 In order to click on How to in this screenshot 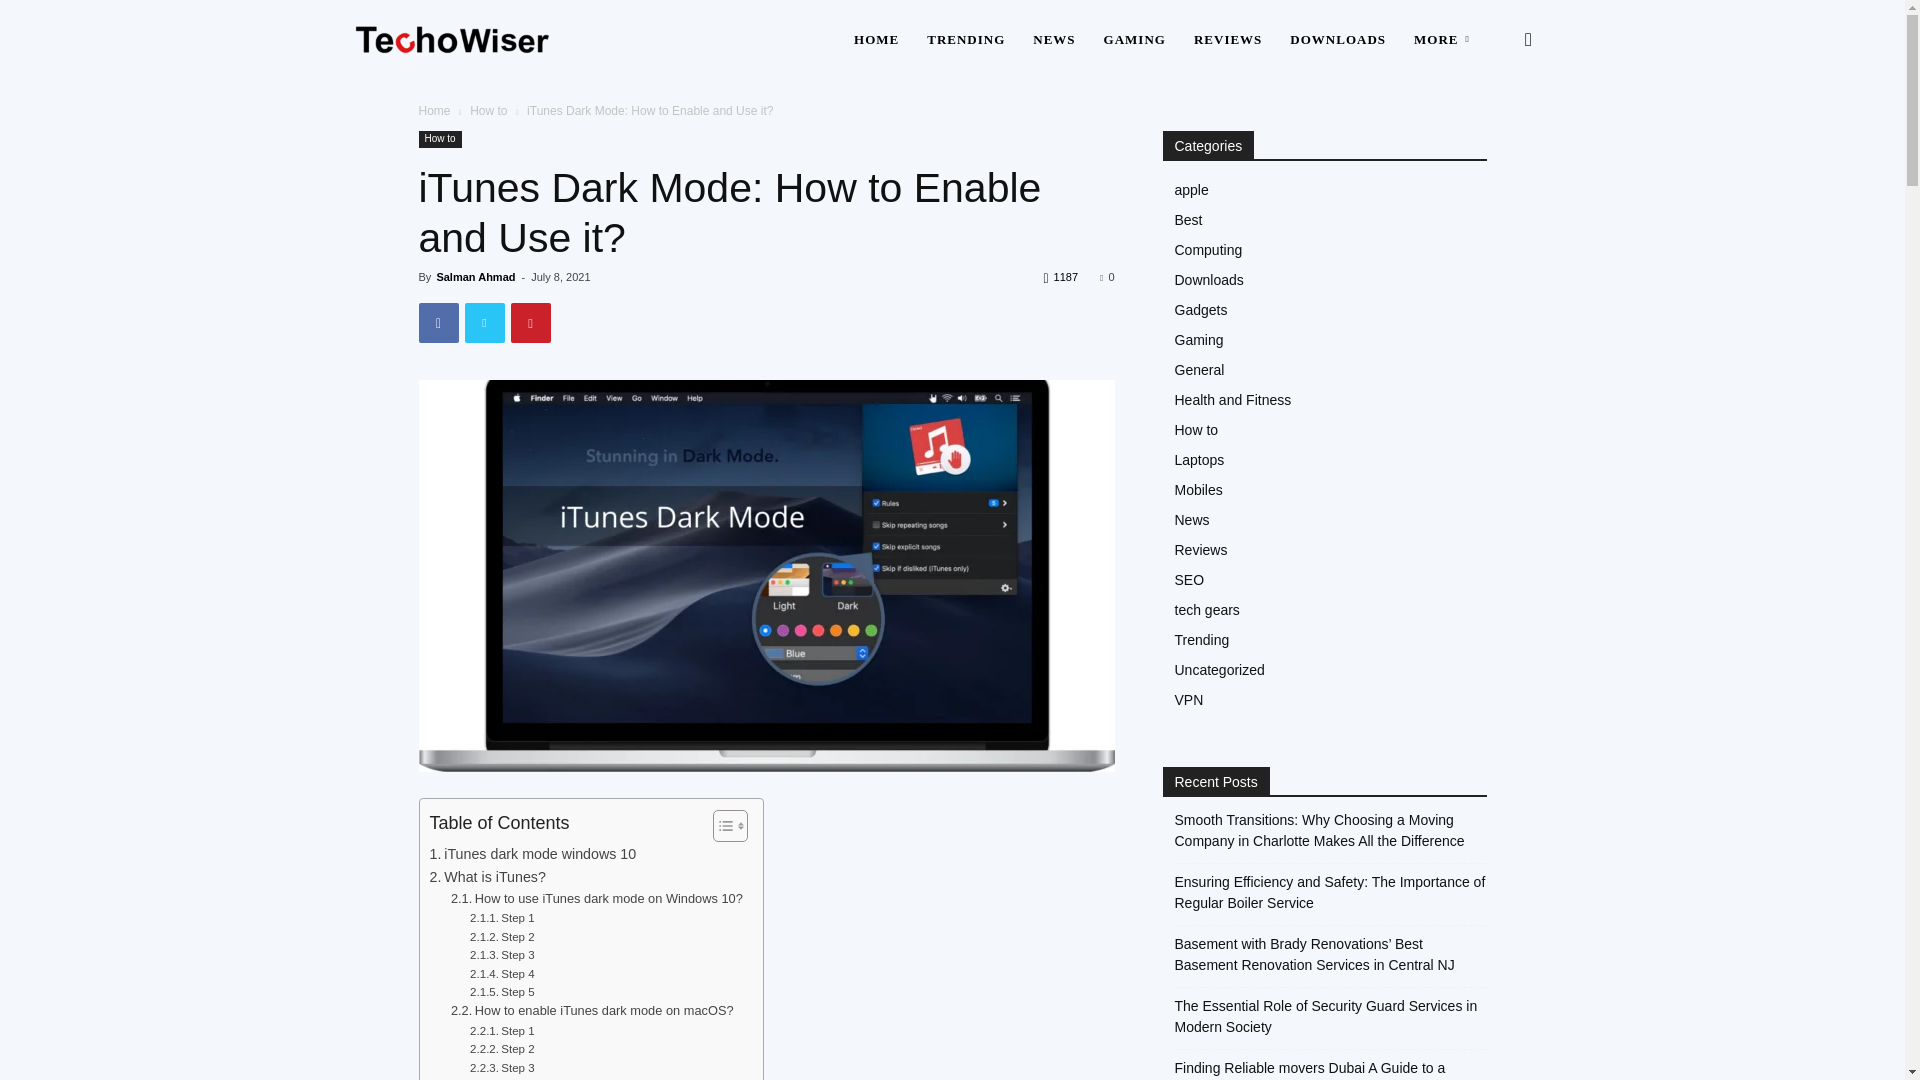, I will do `click(439, 138)`.